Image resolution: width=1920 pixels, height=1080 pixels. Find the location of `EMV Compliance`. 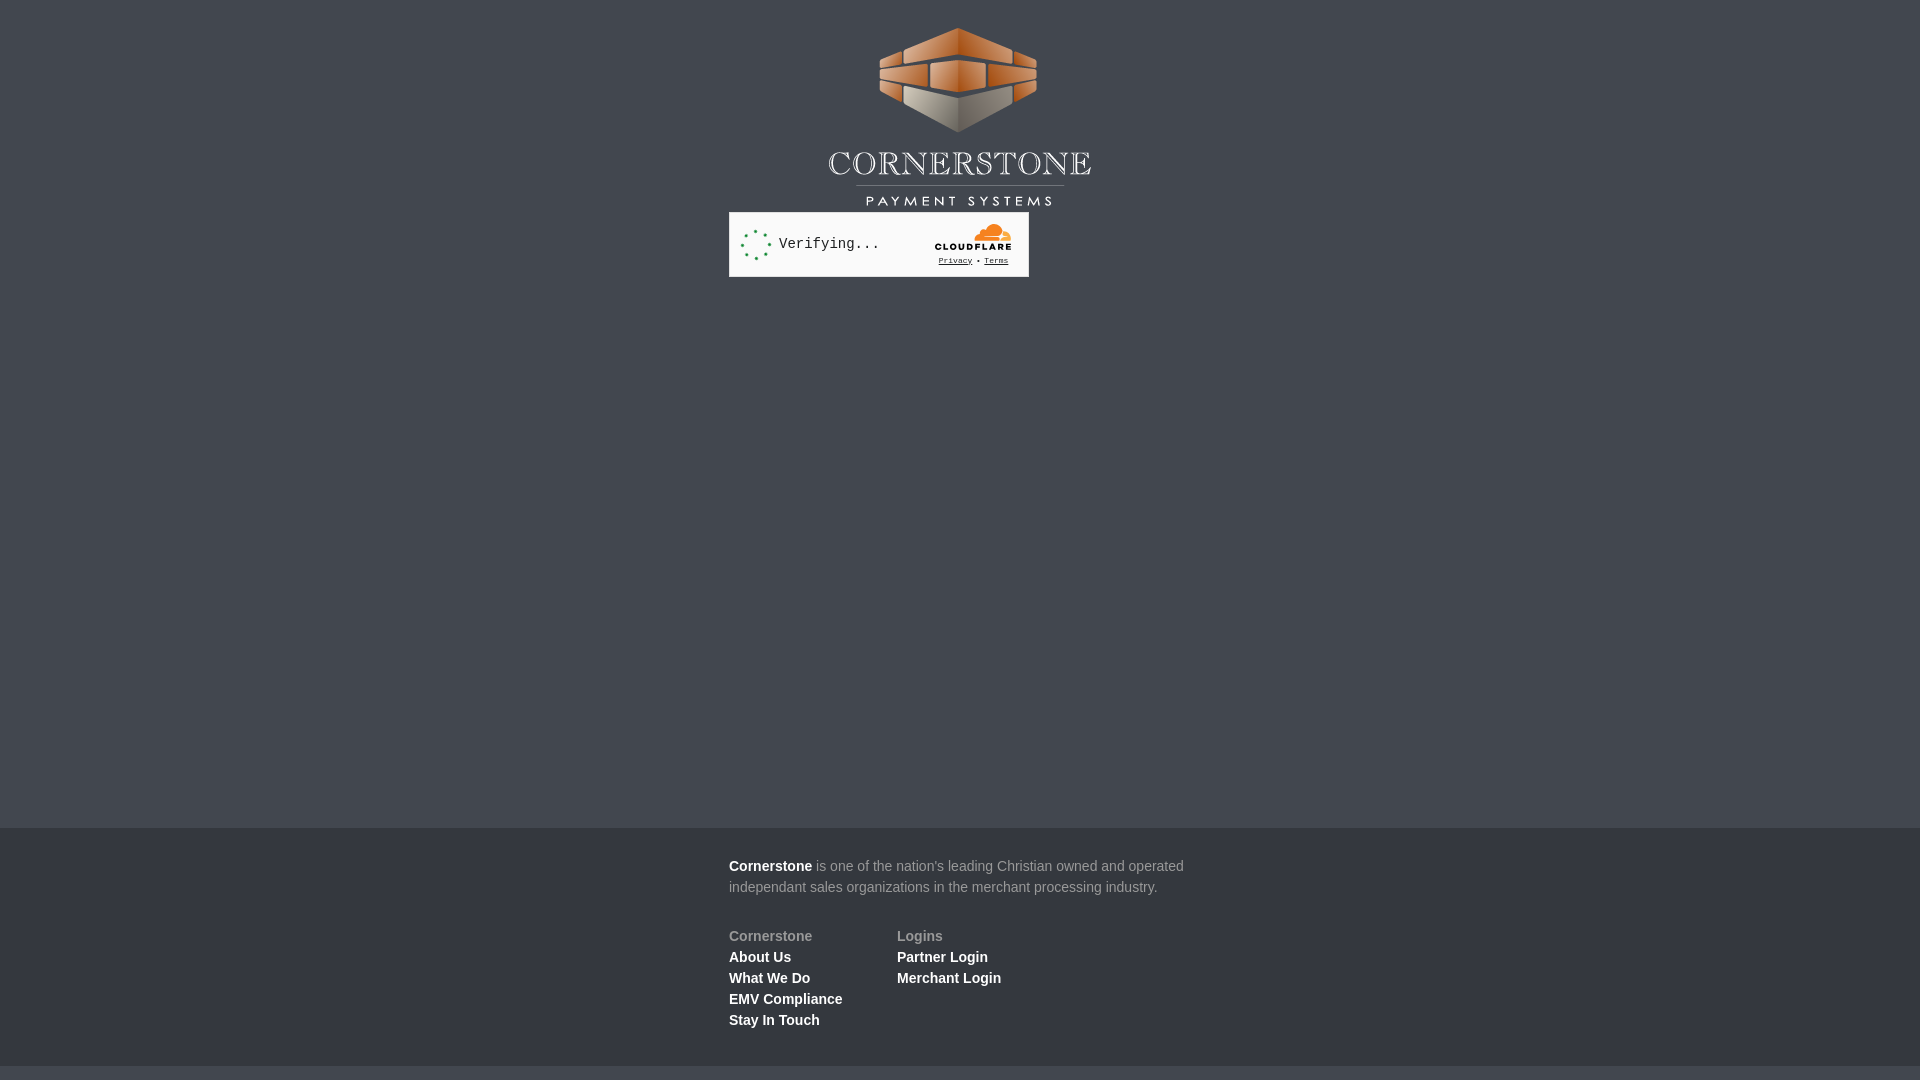

EMV Compliance is located at coordinates (786, 999).